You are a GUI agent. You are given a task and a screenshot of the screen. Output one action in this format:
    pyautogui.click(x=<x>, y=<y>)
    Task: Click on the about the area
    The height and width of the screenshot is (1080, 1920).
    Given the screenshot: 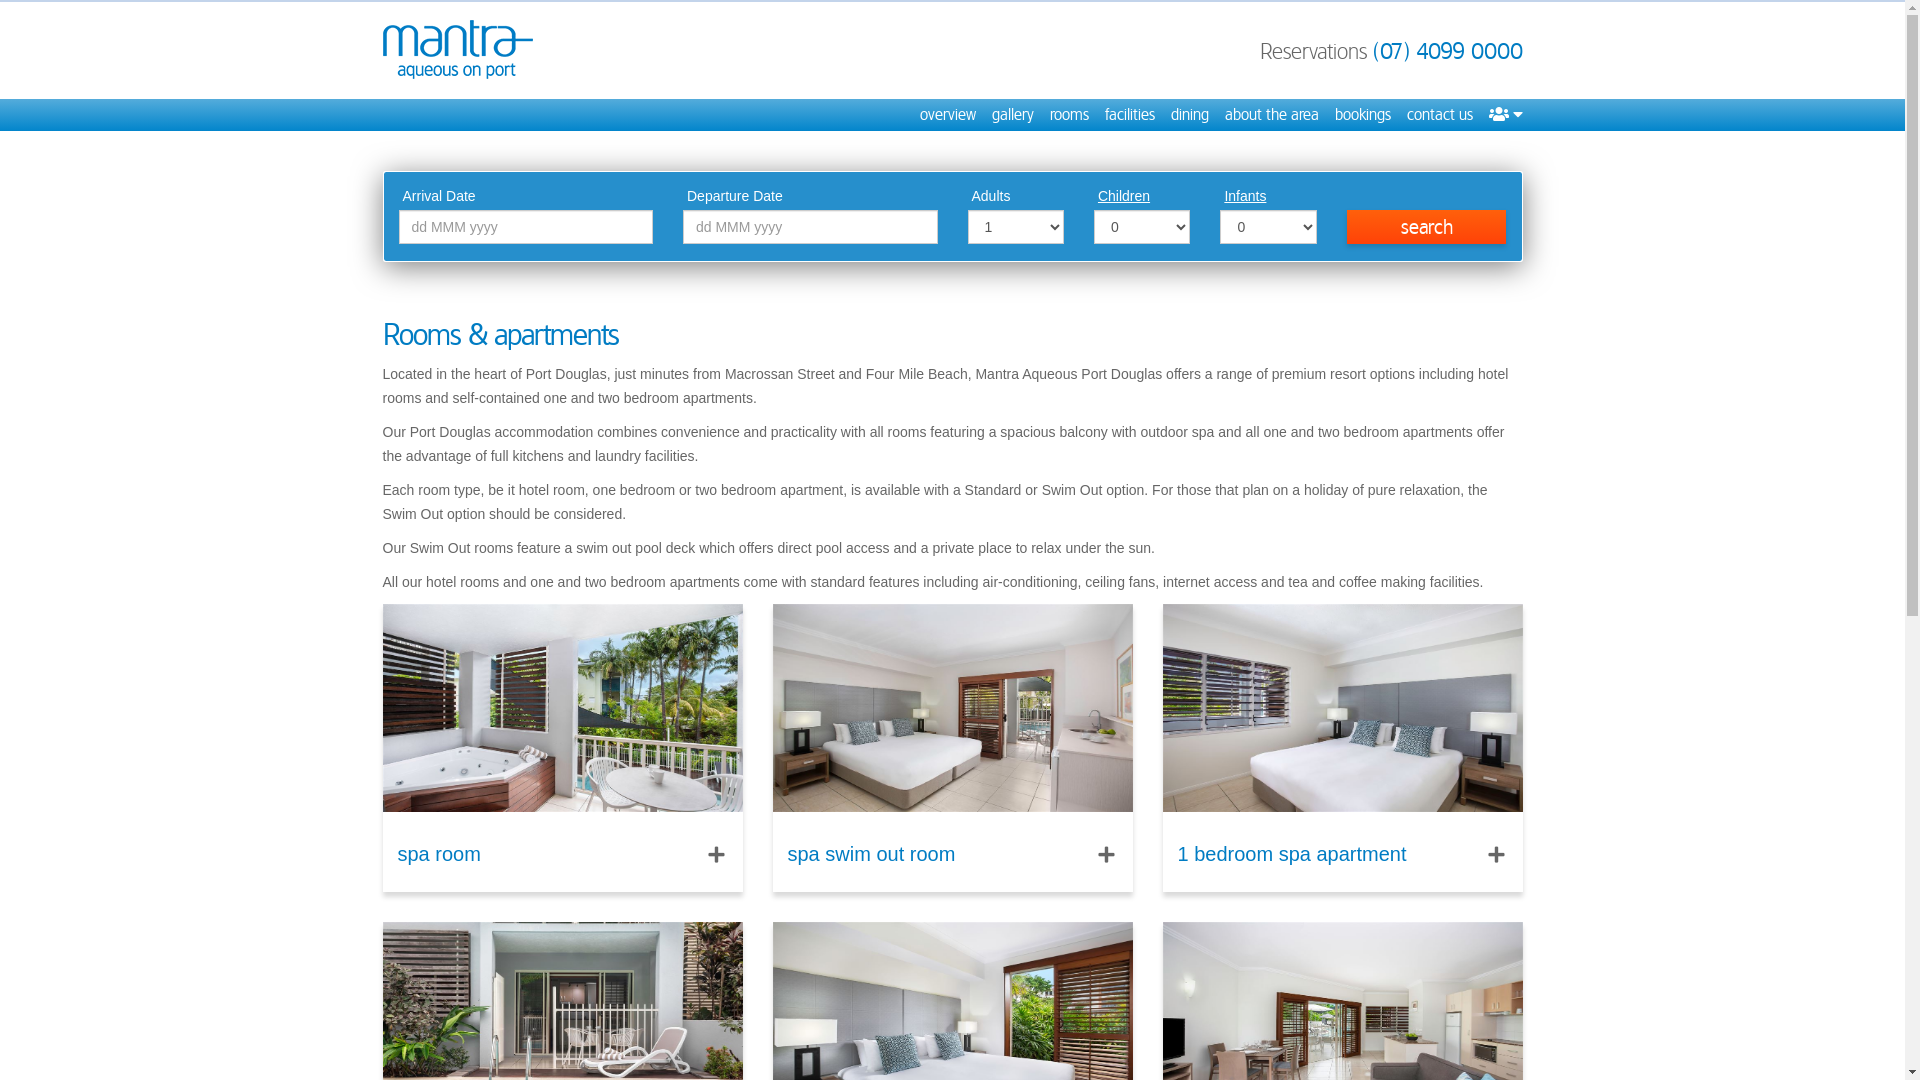 What is the action you would take?
    pyautogui.click(x=1271, y=115)
    